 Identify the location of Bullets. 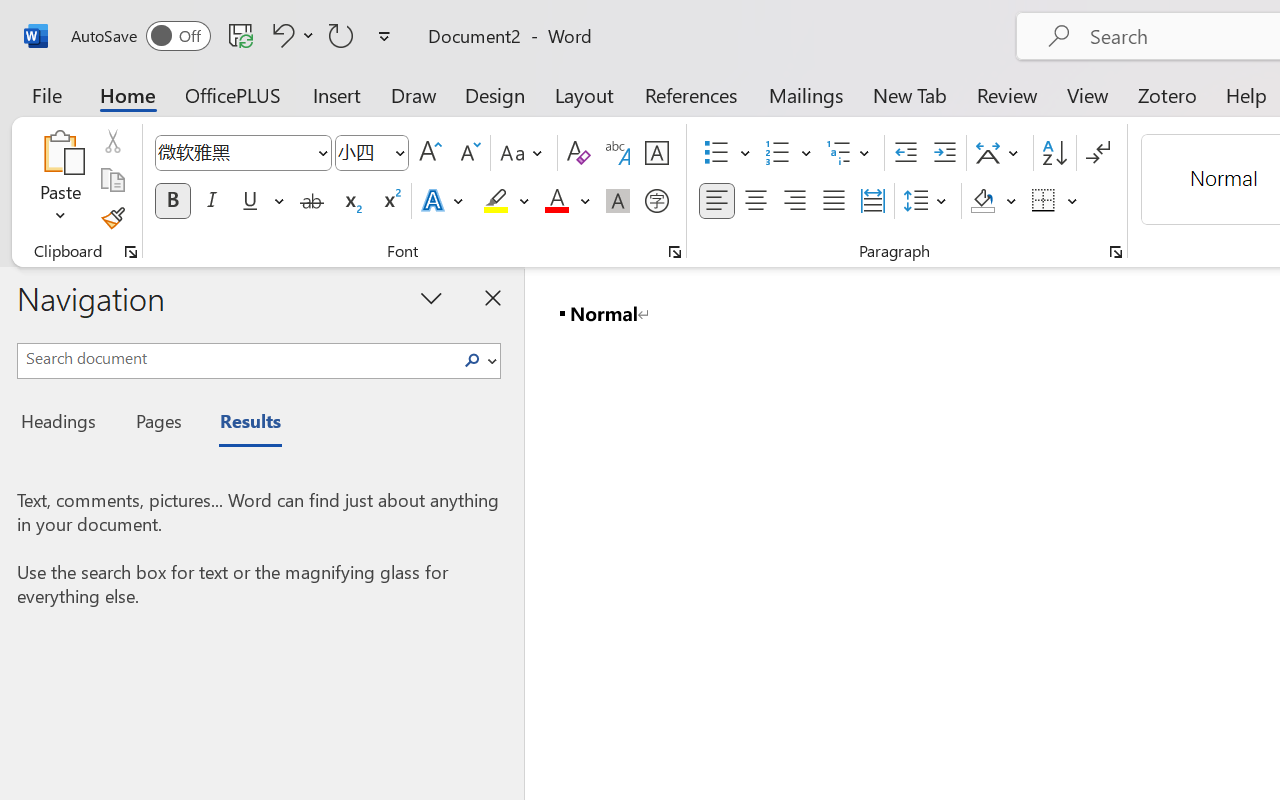
(727, 153).